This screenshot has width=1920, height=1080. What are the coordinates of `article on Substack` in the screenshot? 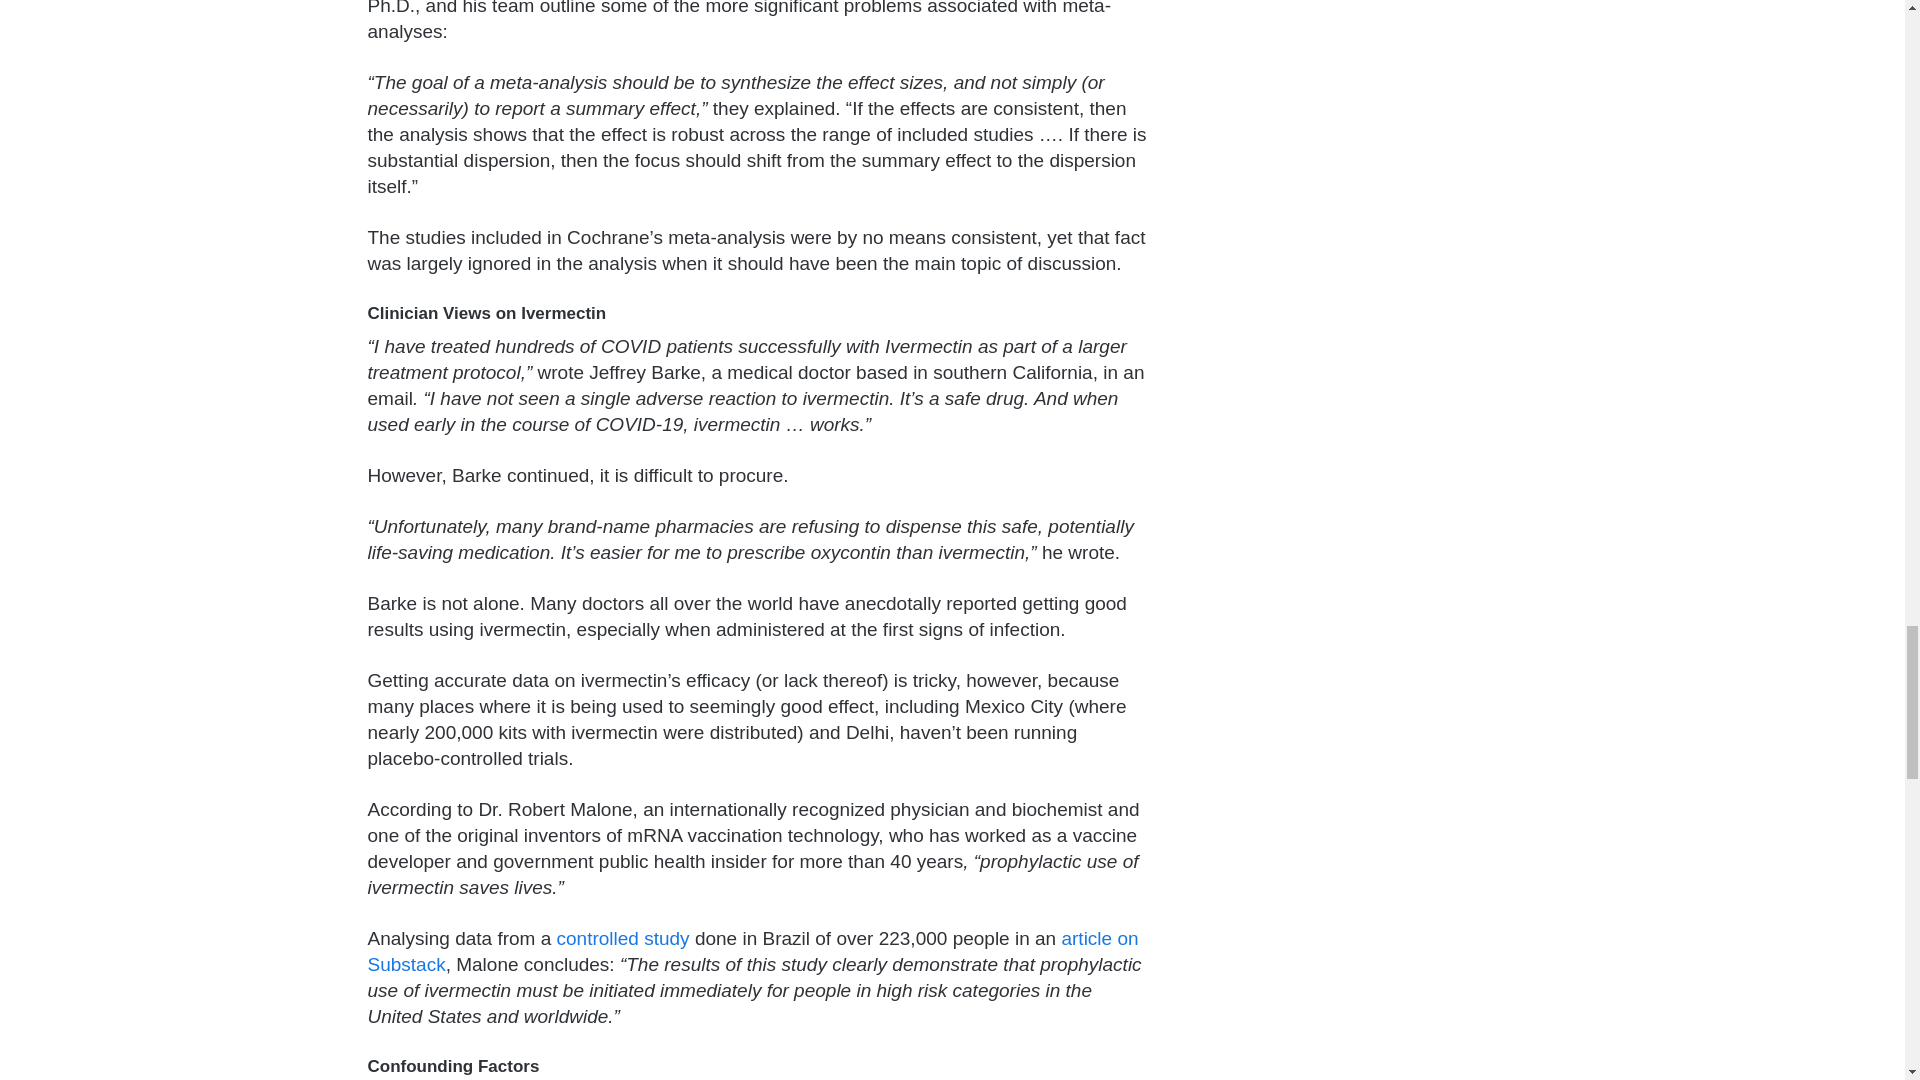 It's located at (753, 951).